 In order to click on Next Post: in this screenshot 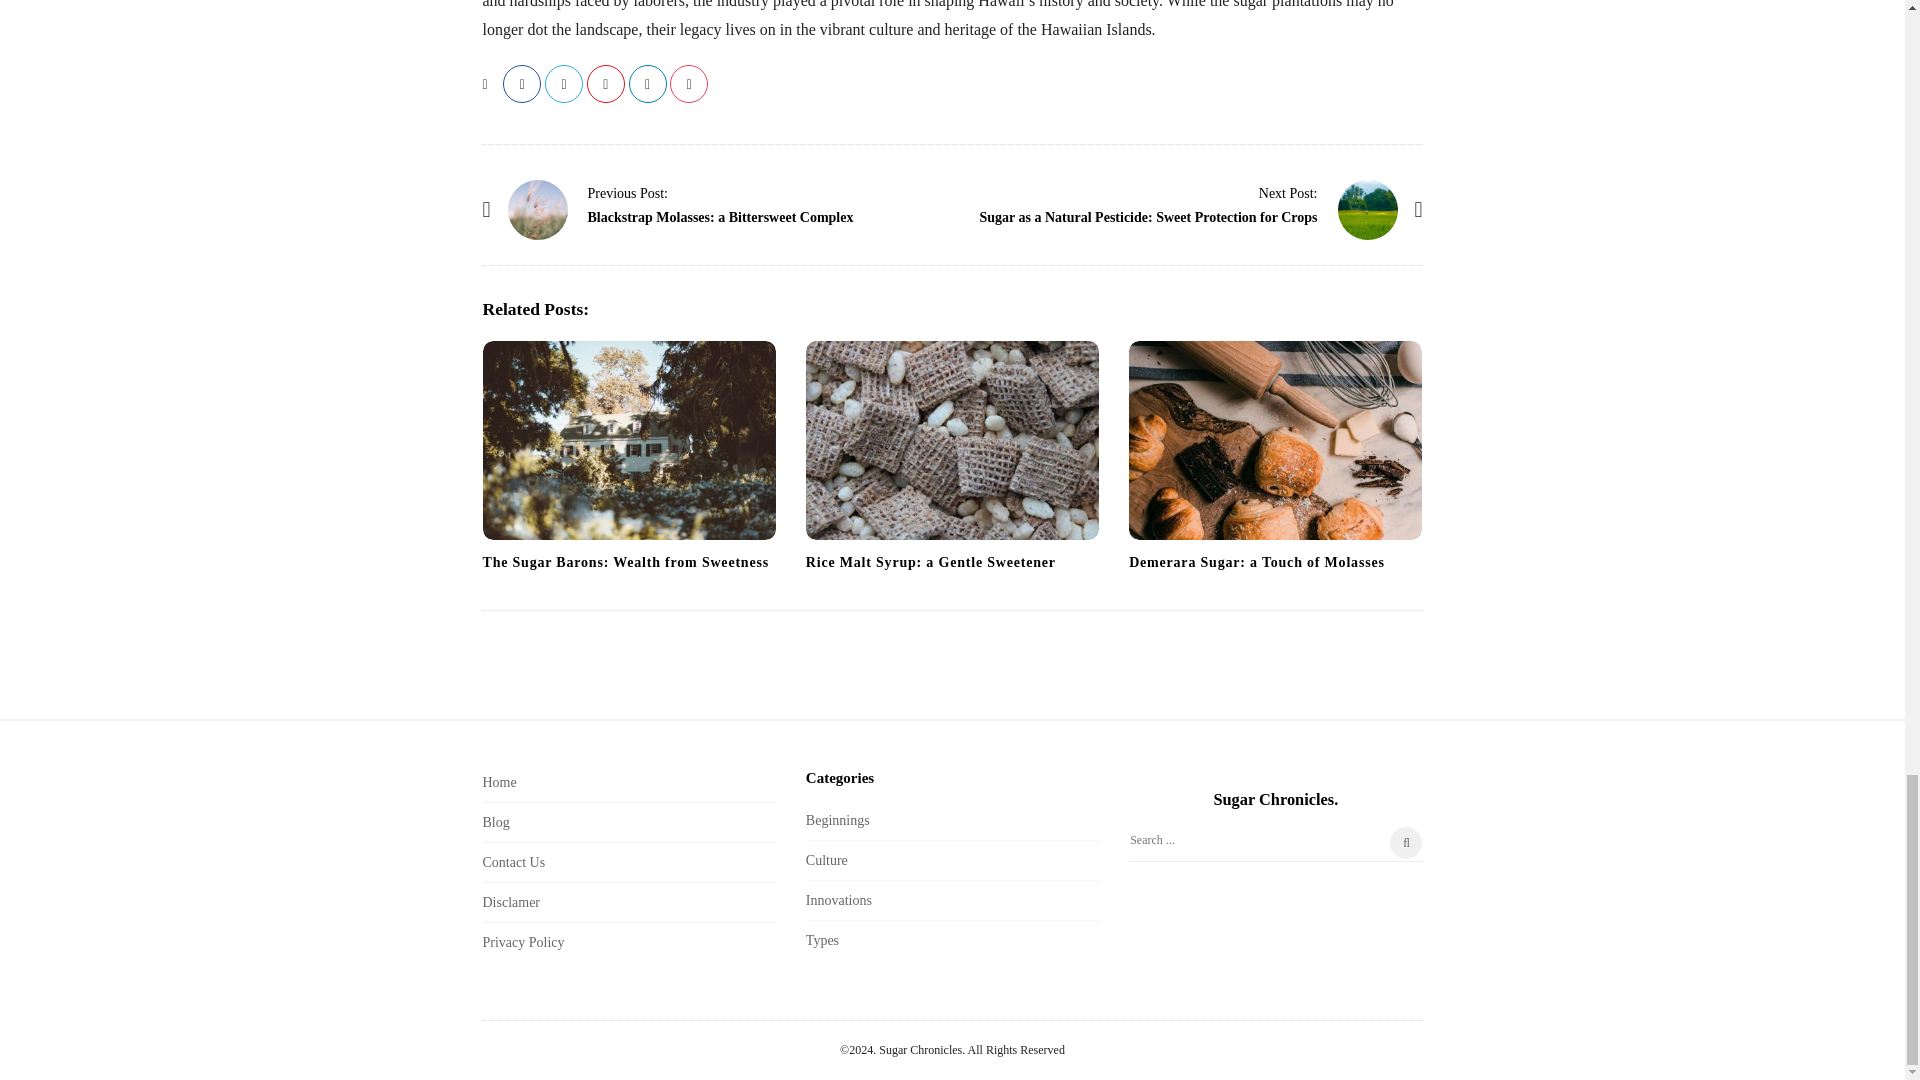, I will do `click(1288, 192)`.